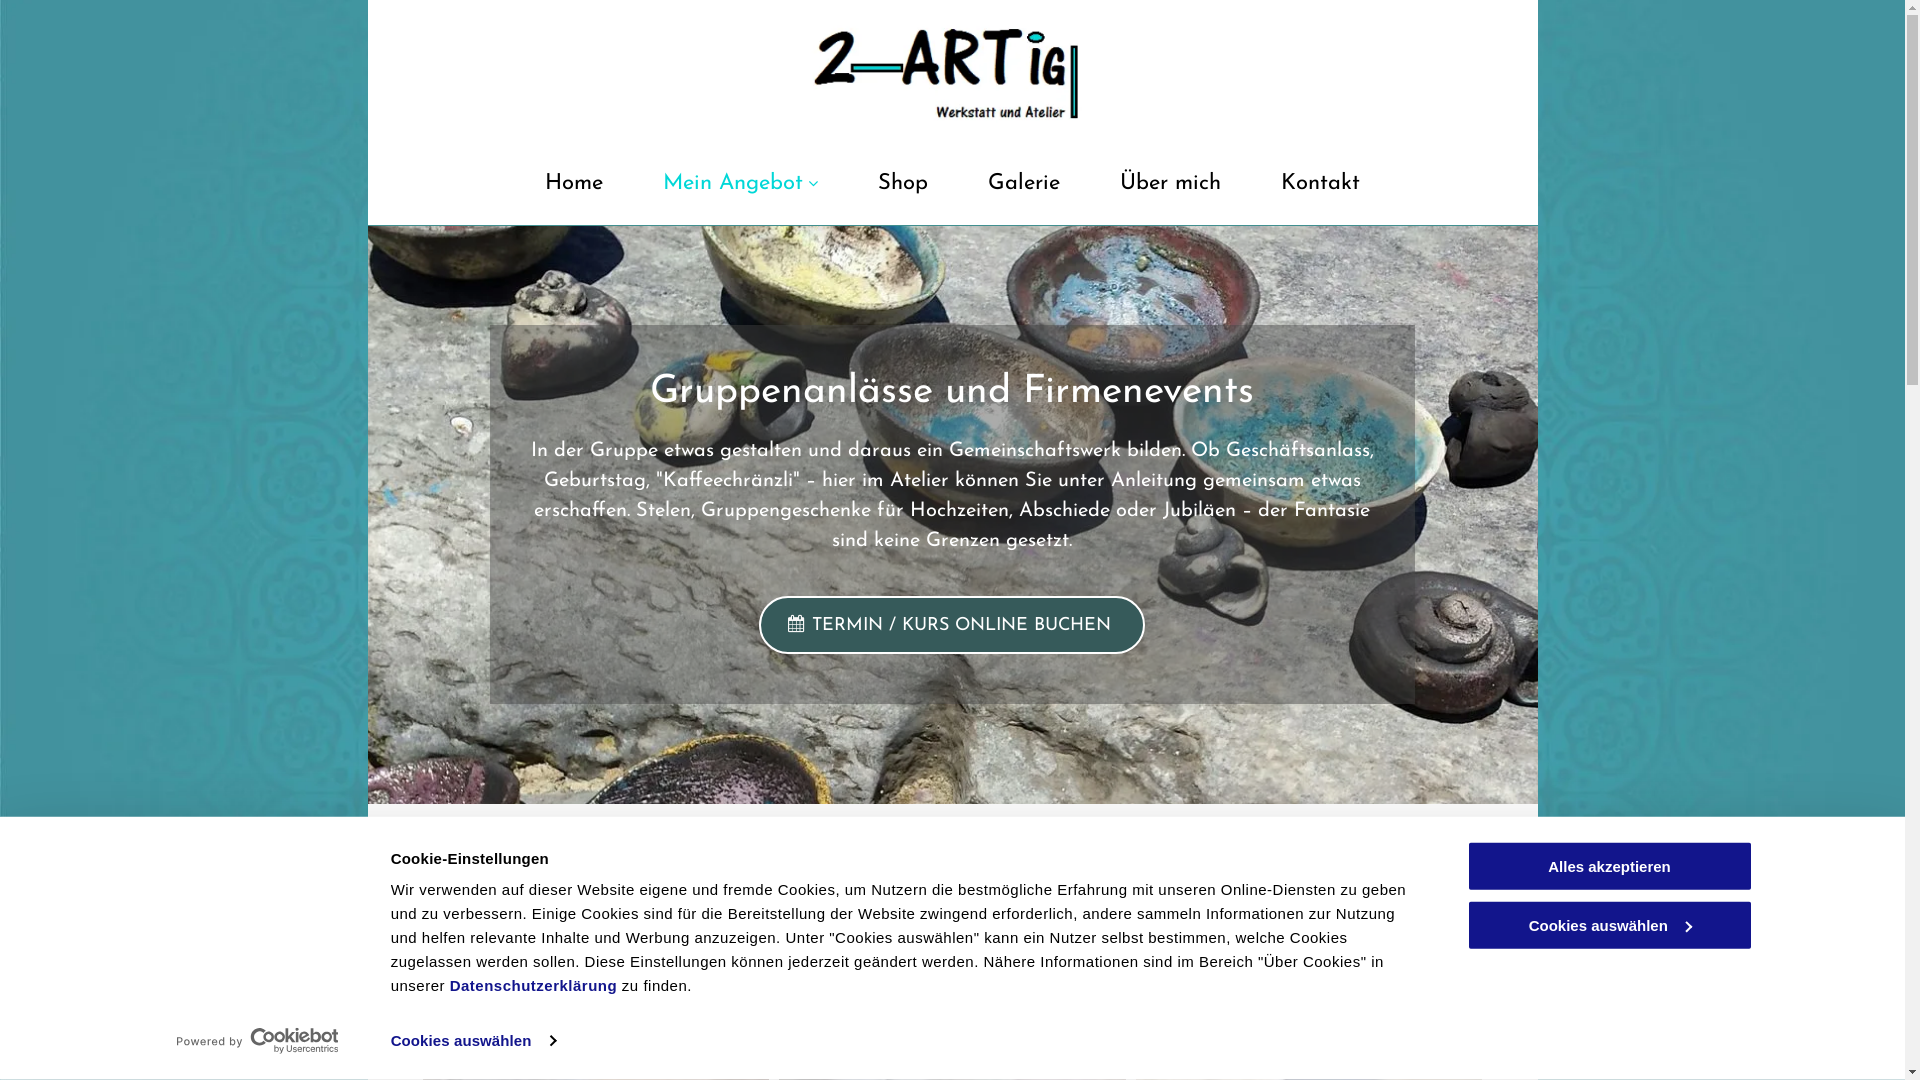 The height and width of the screenshot is (1080, 1920). I want to click on Galerie, so click(1024, 191).